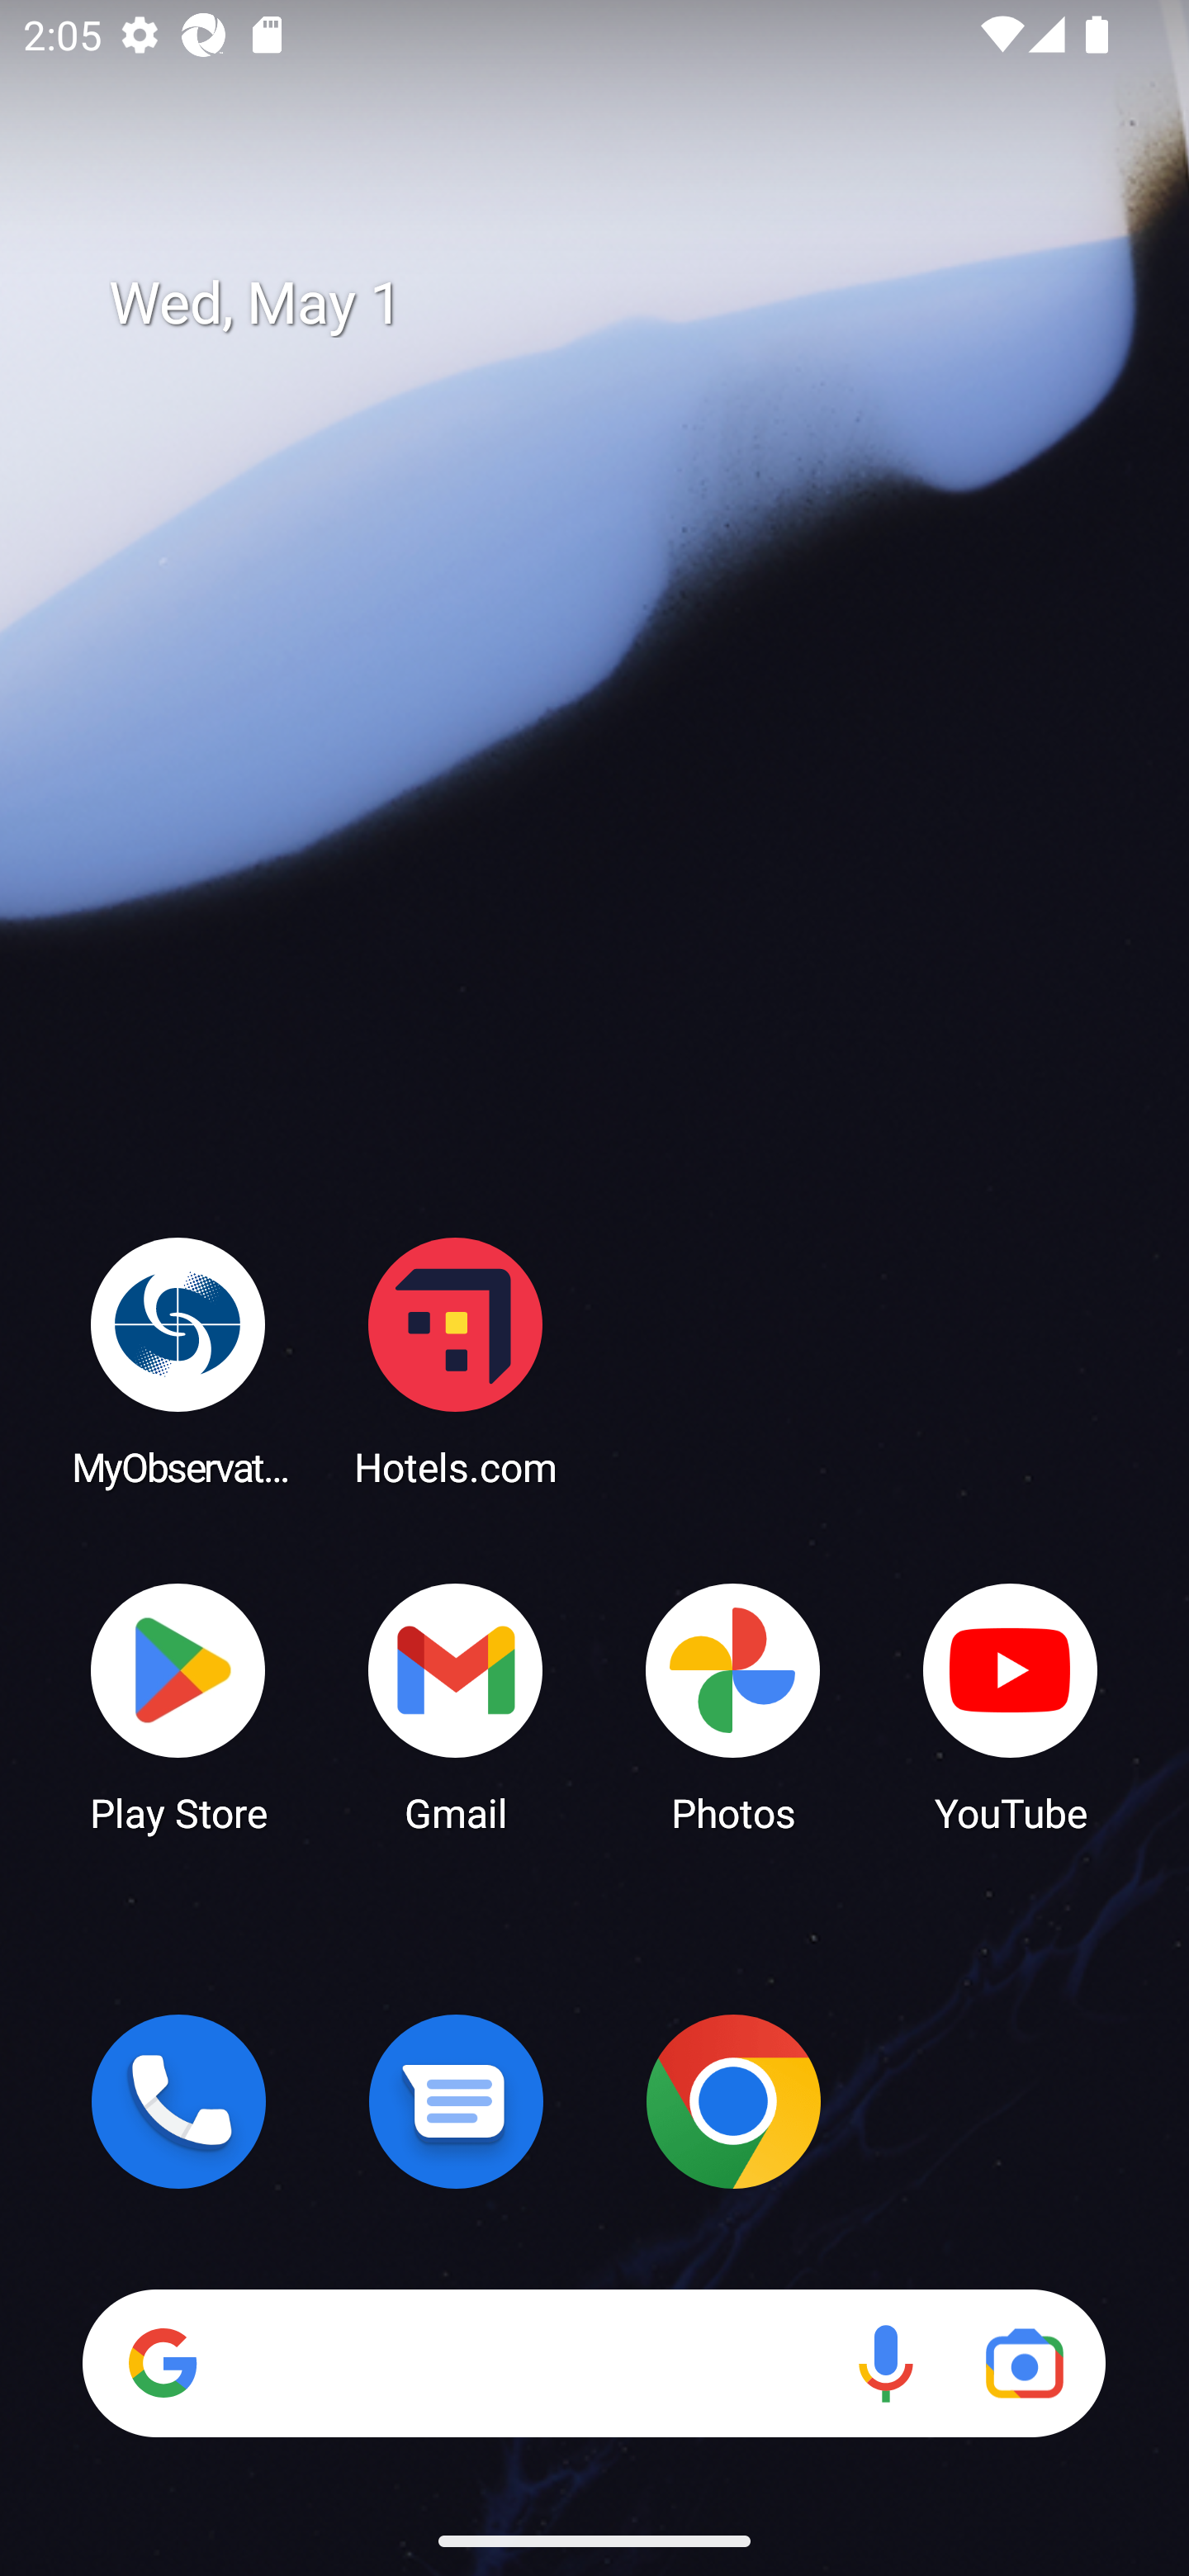 The width and height of the screenshot is (1189, 2576). Describe the element at coordinates (1011, 1706) in the screenshot. I see `YouTube` at that location.